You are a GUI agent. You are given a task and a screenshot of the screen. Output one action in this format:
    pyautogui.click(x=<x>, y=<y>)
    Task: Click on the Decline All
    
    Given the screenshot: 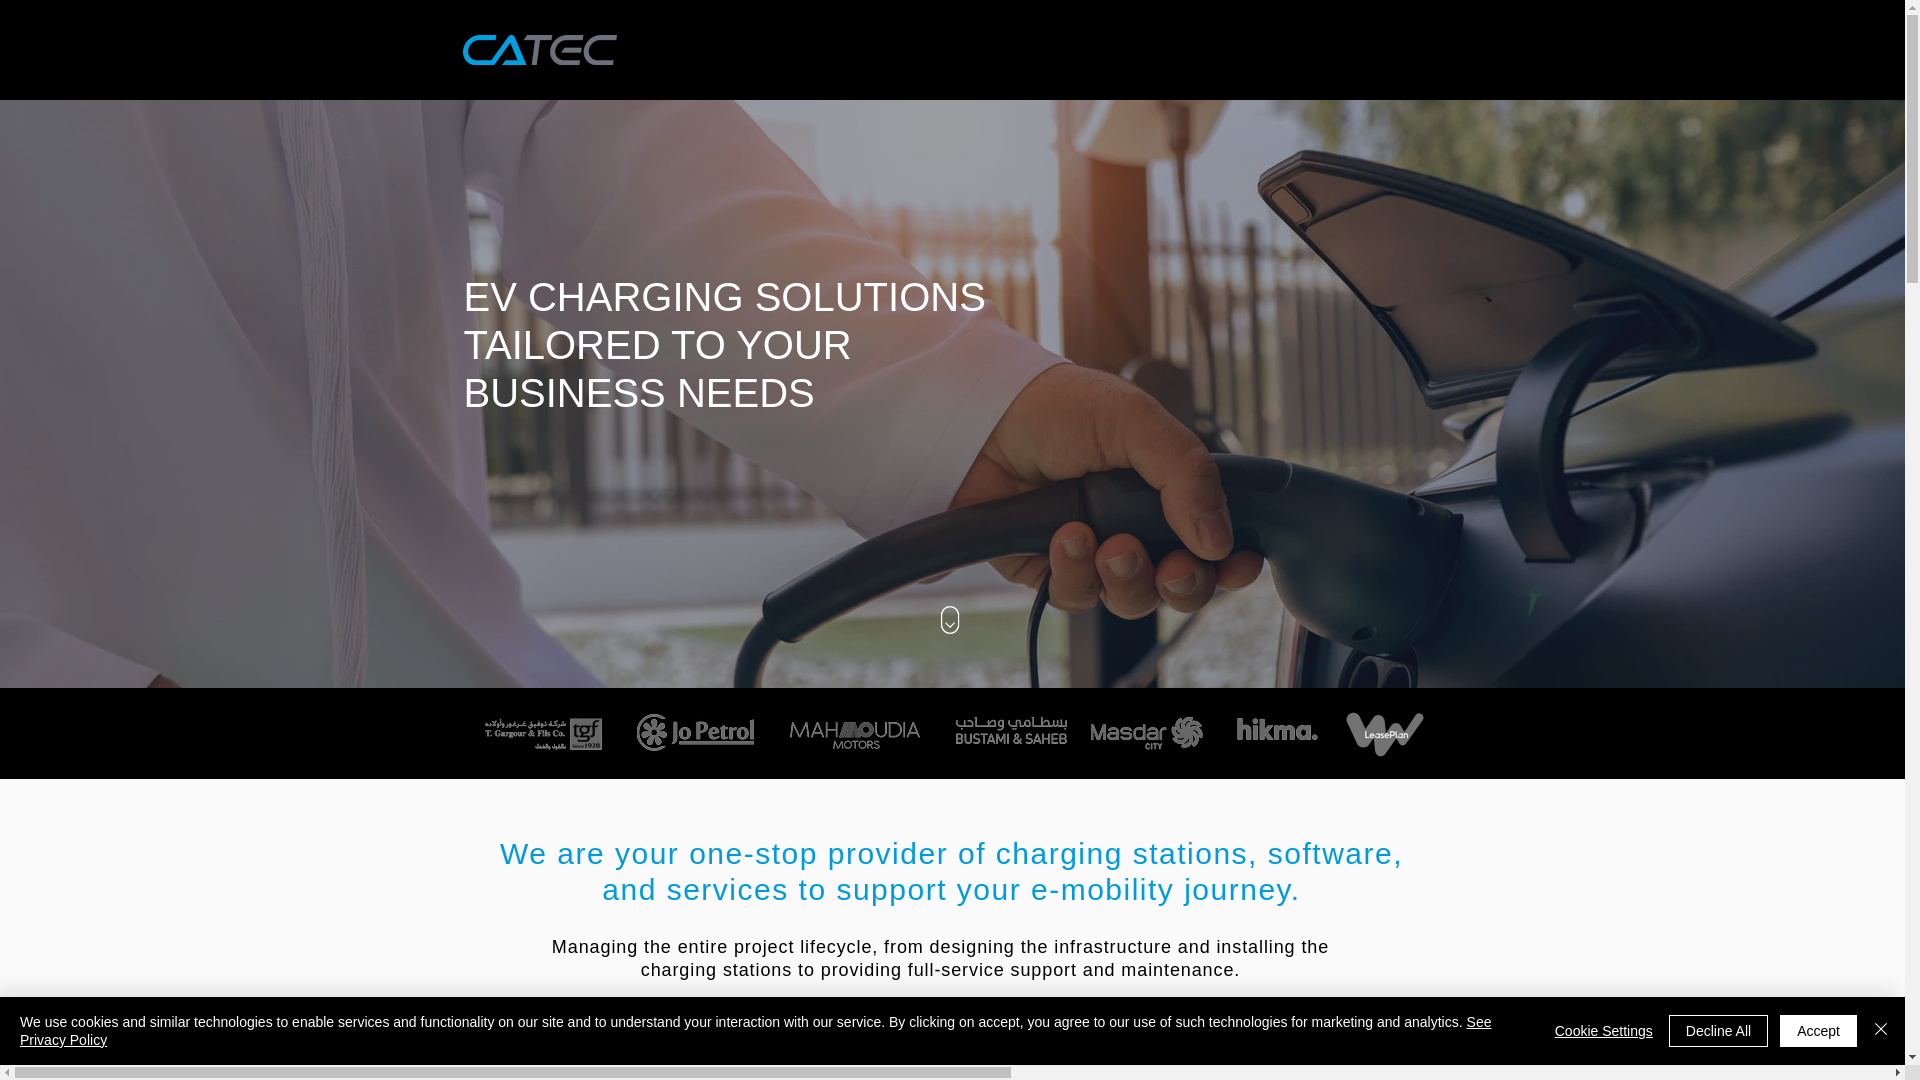 What is the action you would take?
    pyautogui.click(x=1718, y=1030)
    